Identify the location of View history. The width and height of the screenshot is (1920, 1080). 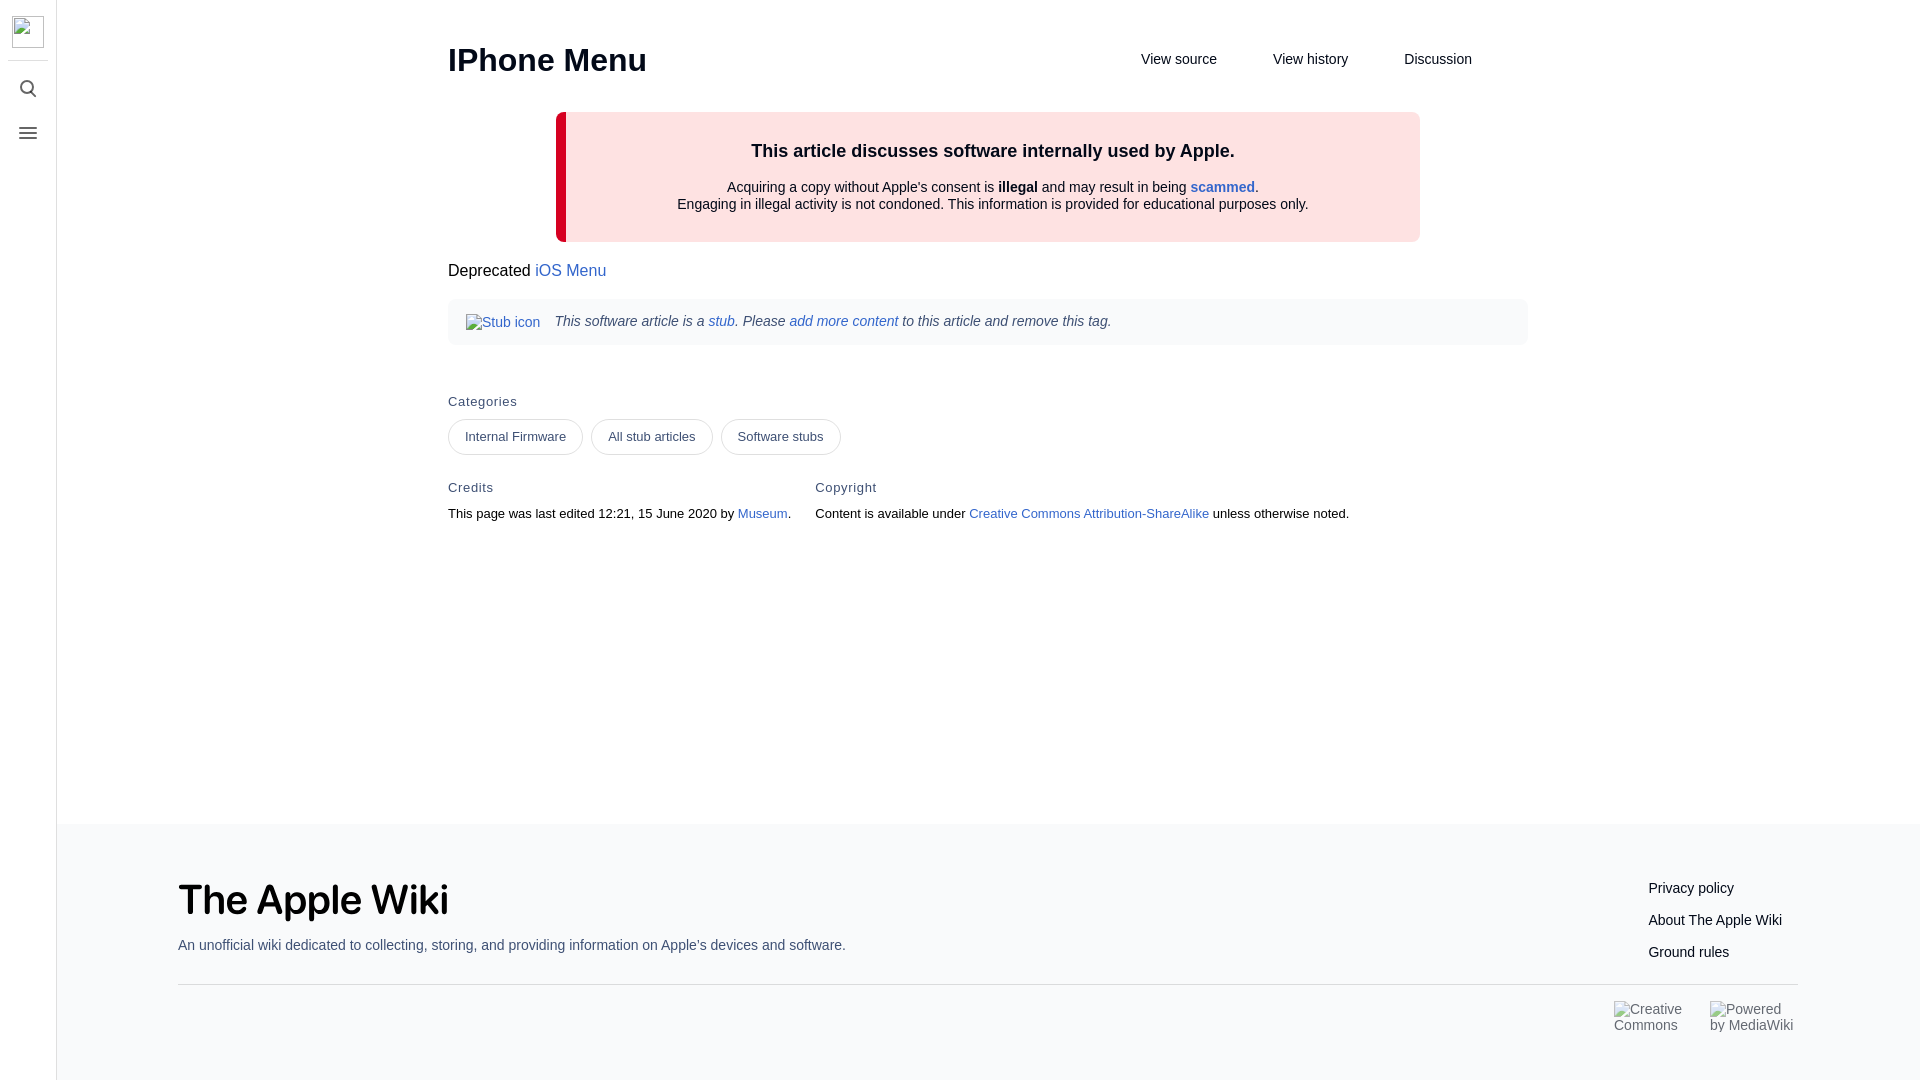
(1296, 60).